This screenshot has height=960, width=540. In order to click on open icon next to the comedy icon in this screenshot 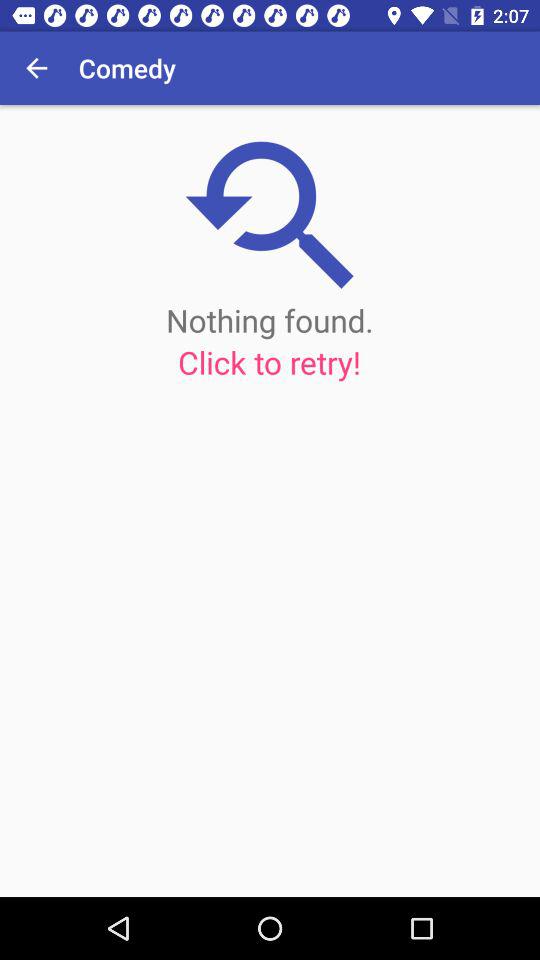, I will do `click(36, 68)`.